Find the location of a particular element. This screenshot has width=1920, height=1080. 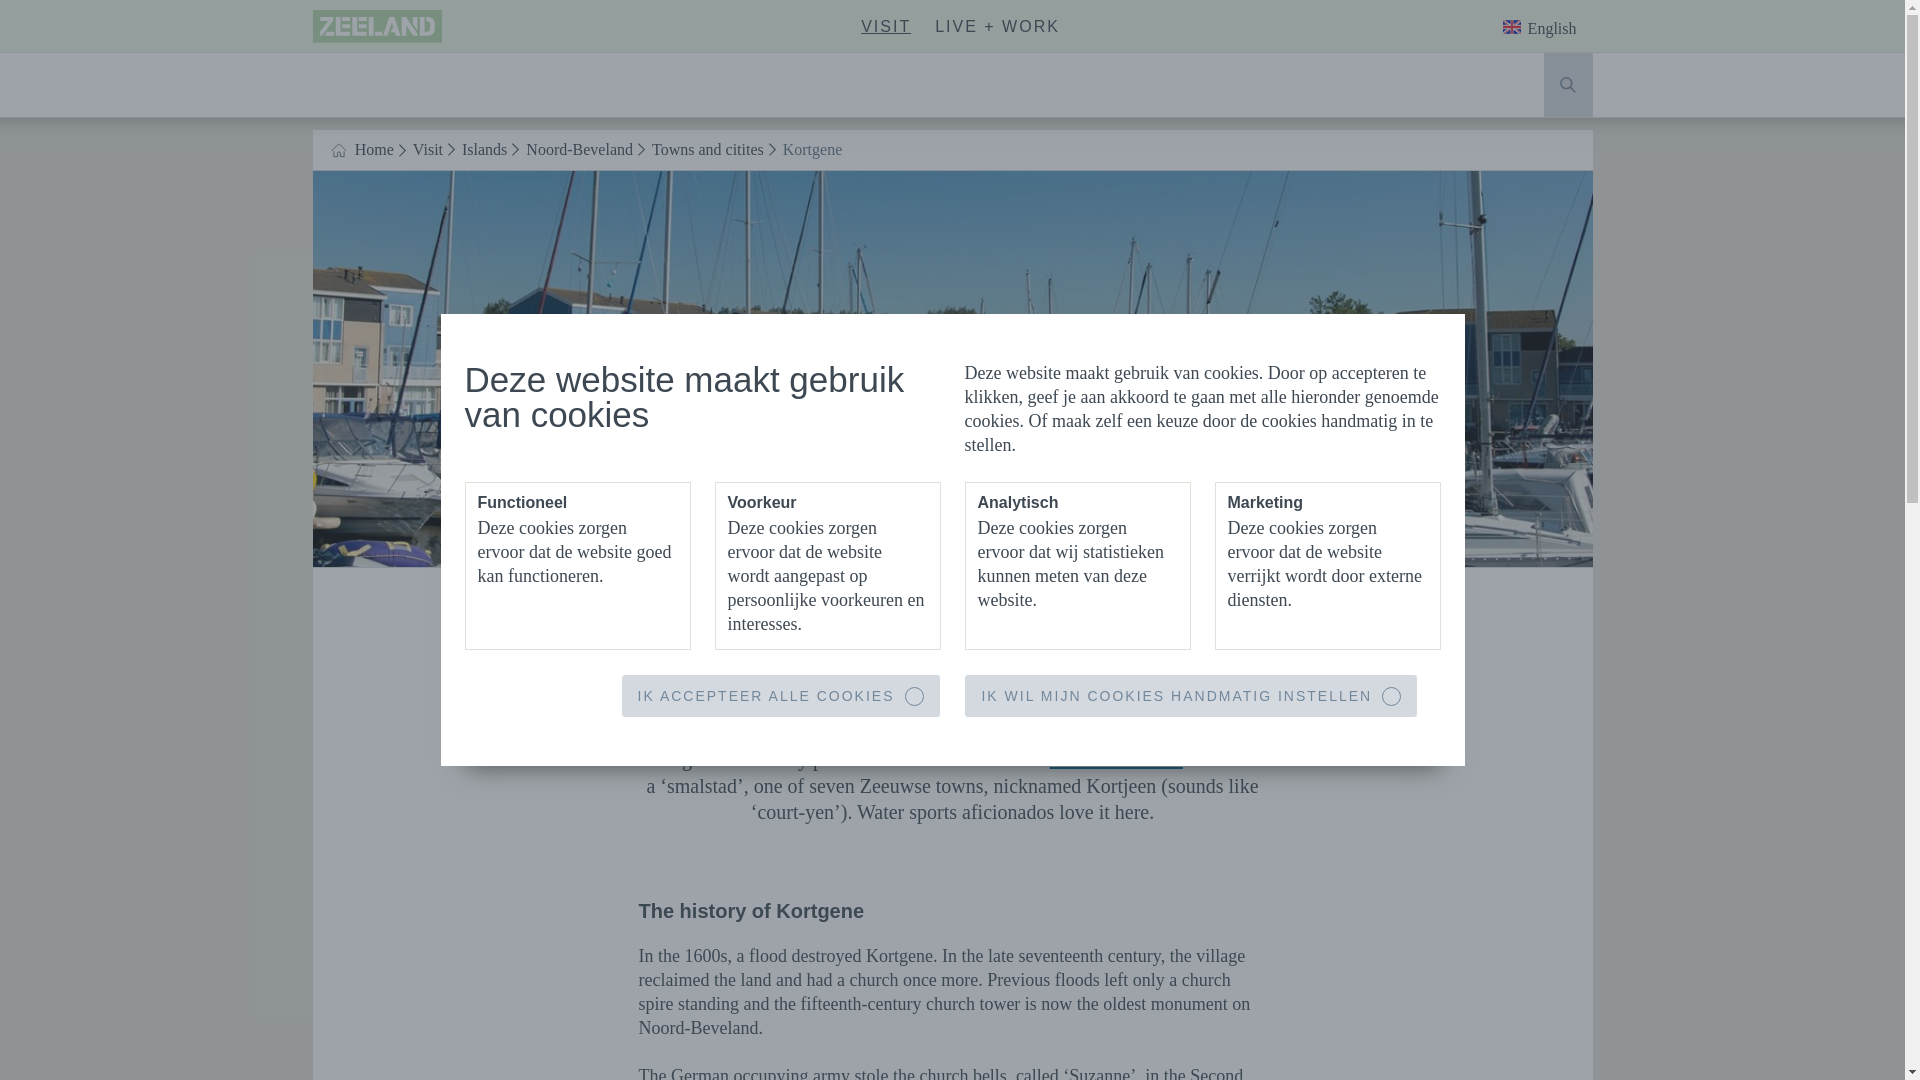

English is located at coordinates (1190, 696).